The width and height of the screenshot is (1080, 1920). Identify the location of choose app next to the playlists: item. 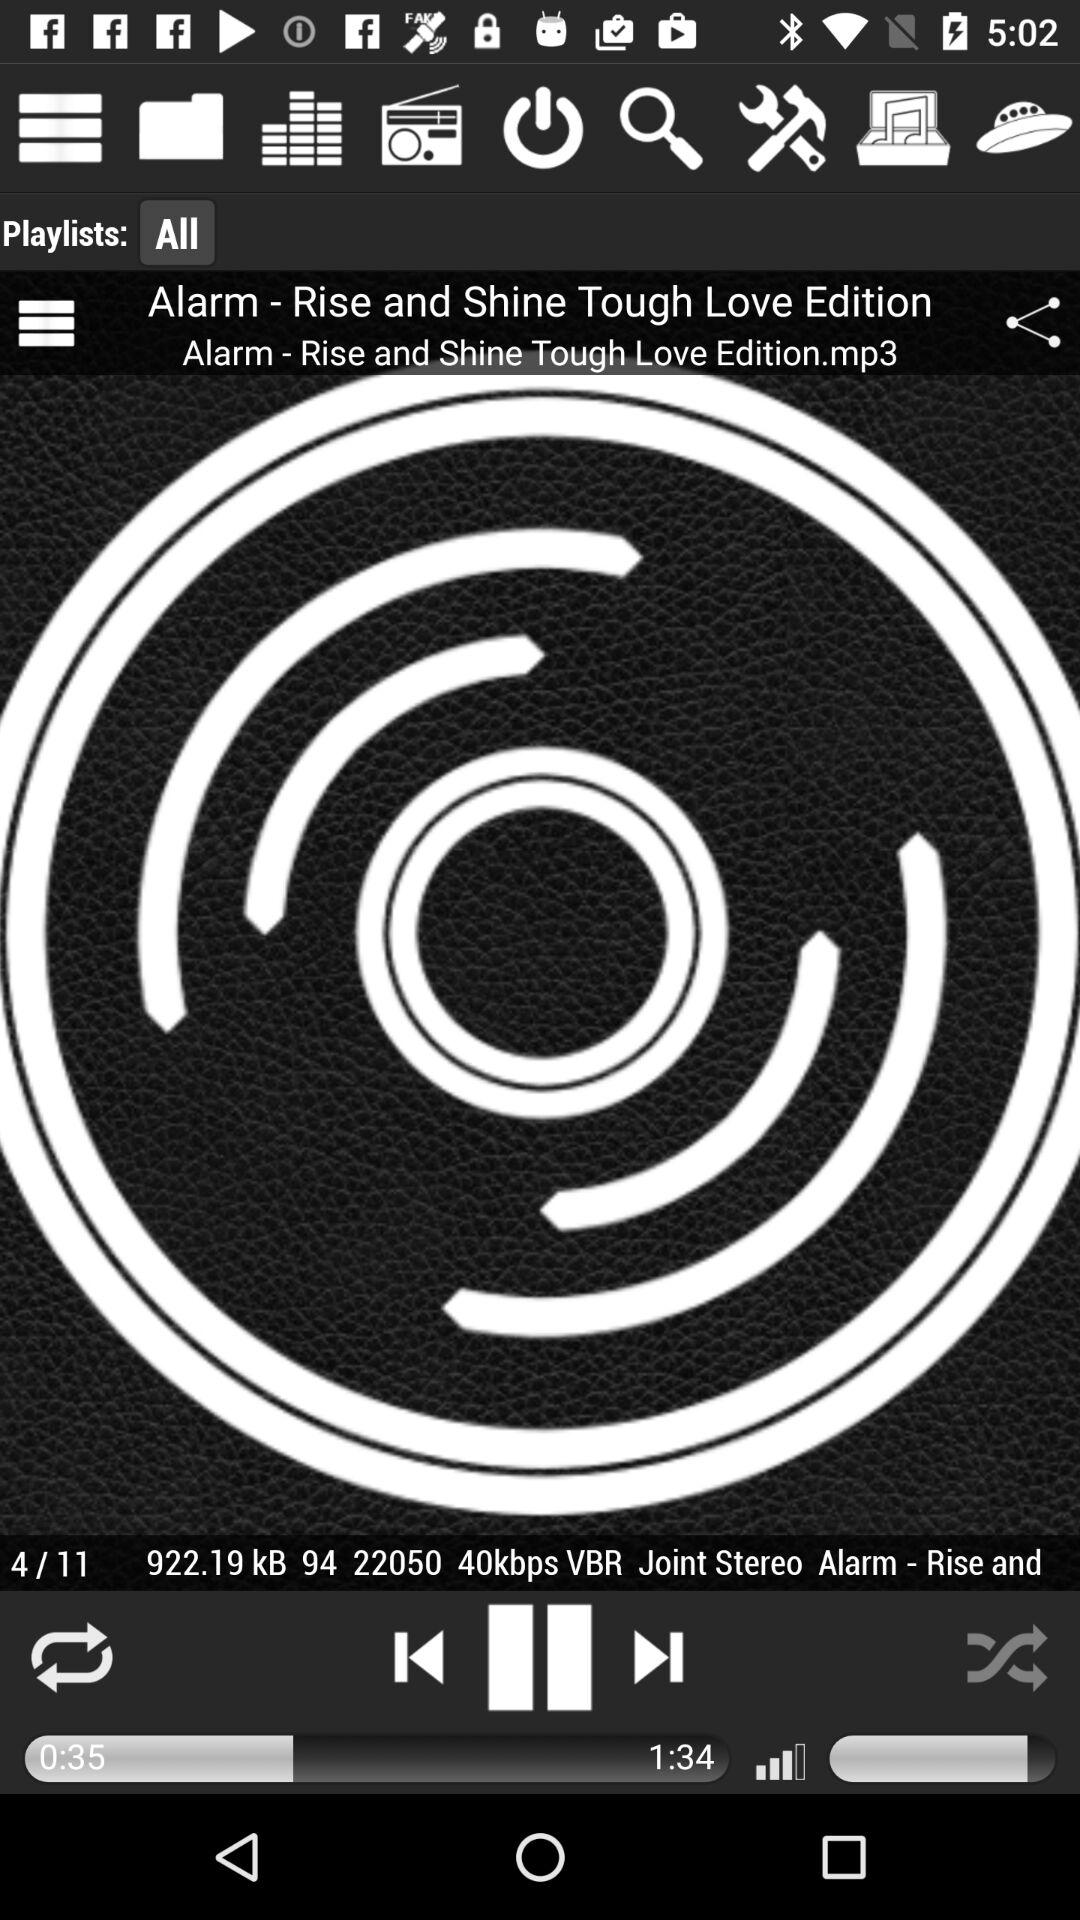
(177, 232).